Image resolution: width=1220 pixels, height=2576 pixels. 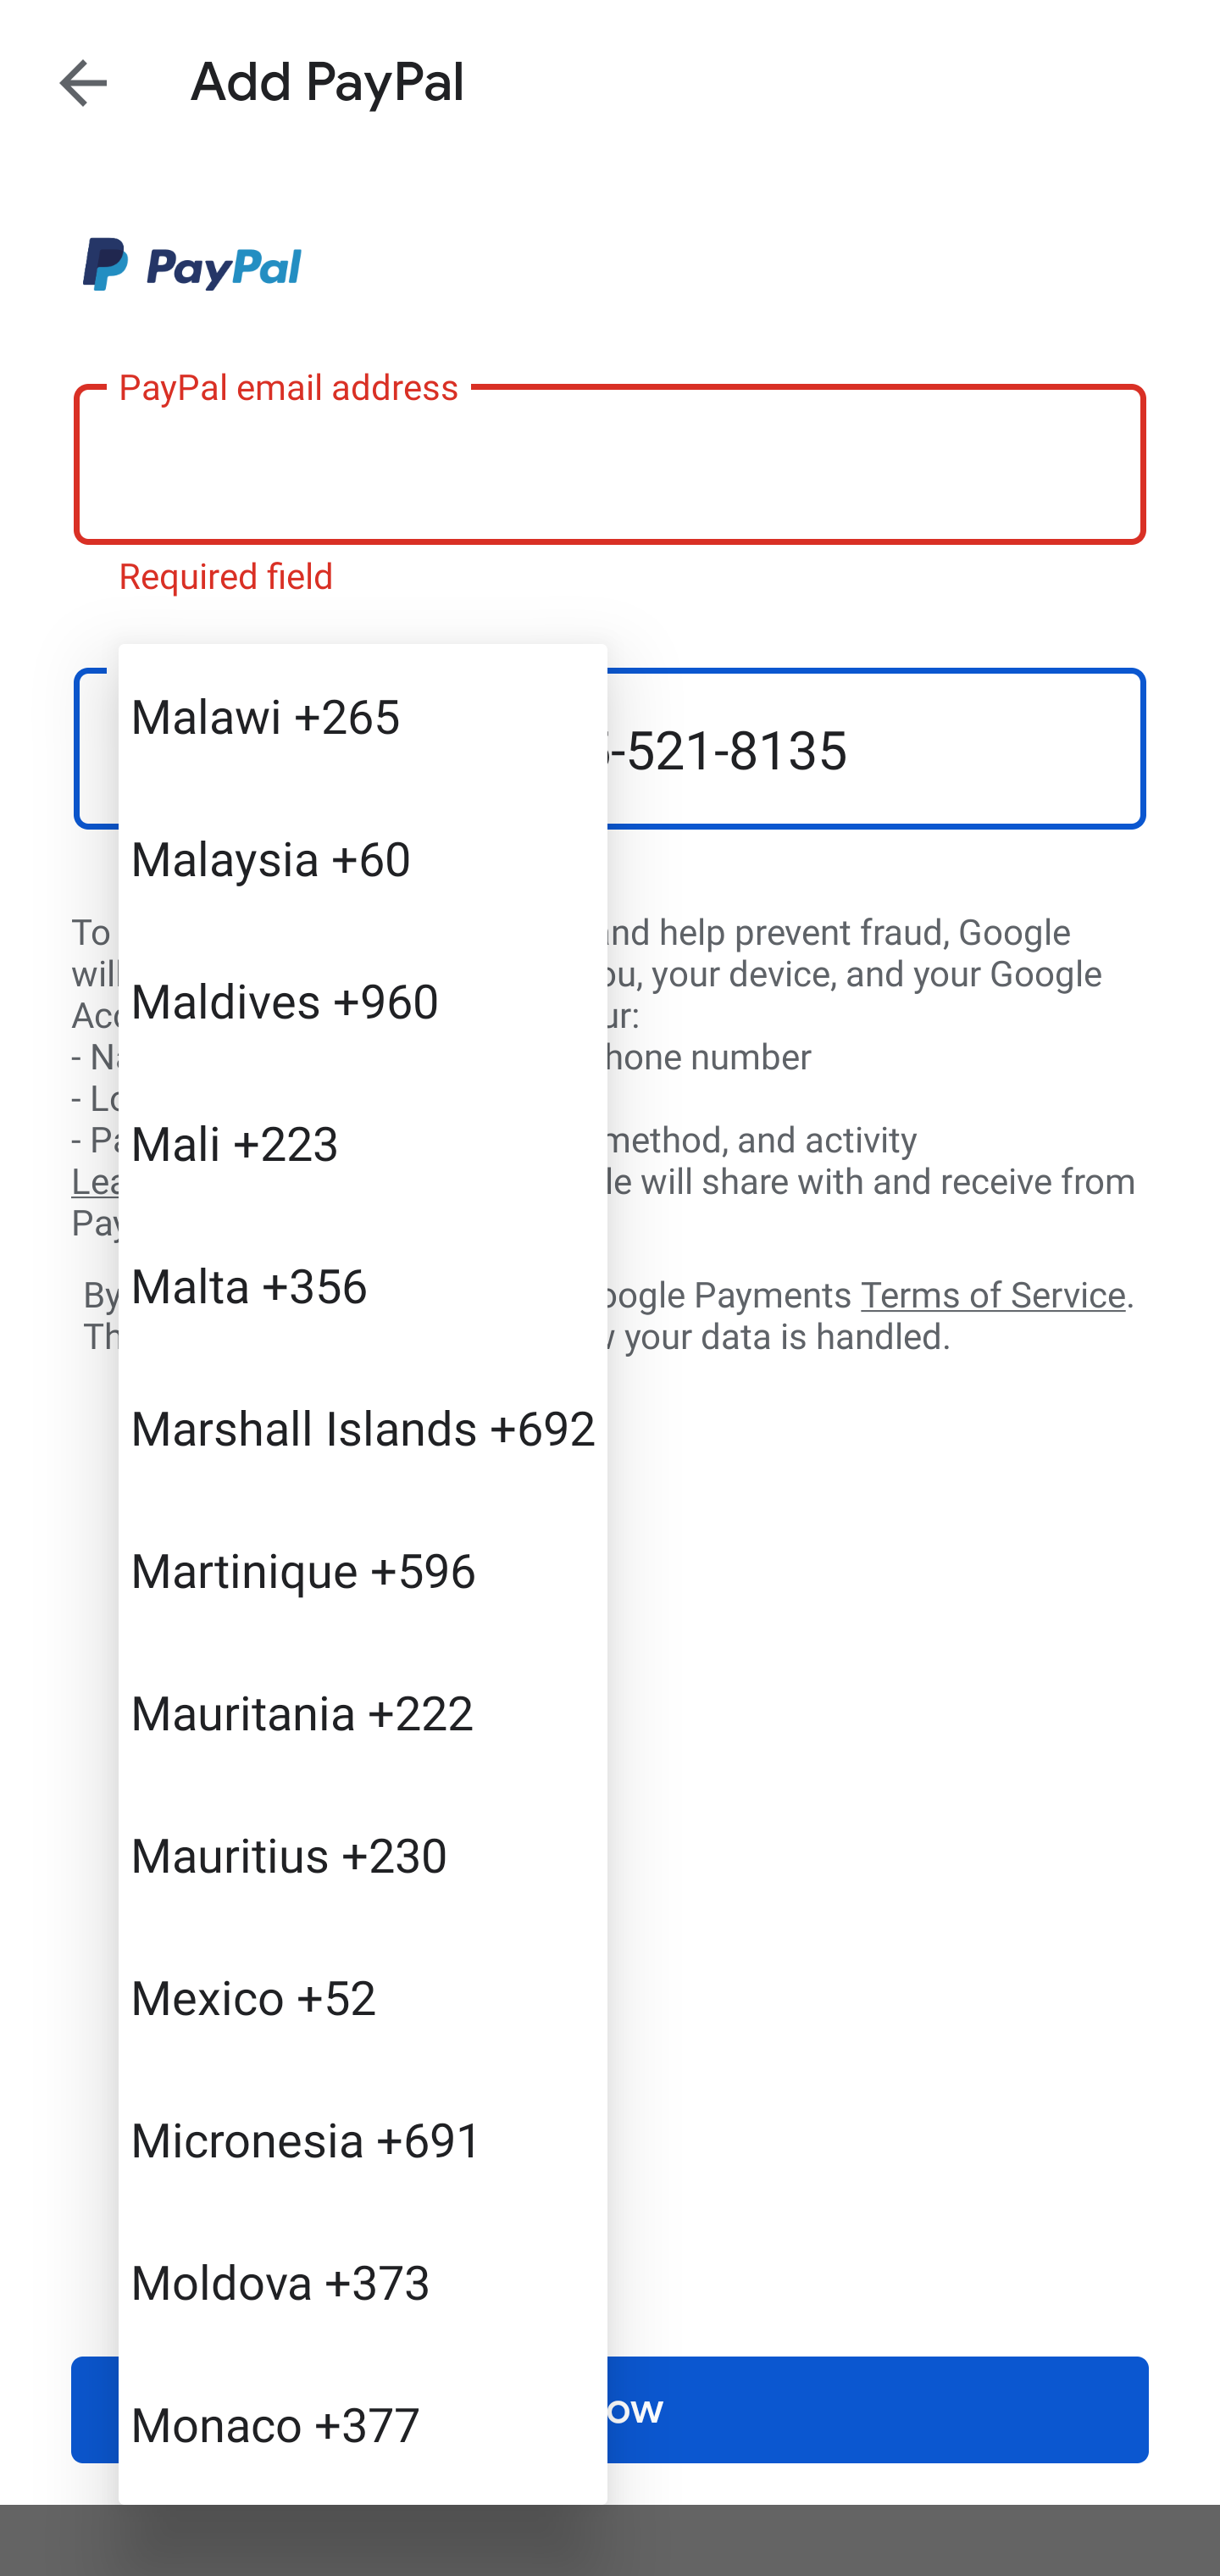 What do you see at coordinates (363, 1852) in the screenshot?
I see `Mauritius +230` at bounding box center [363, 1852].